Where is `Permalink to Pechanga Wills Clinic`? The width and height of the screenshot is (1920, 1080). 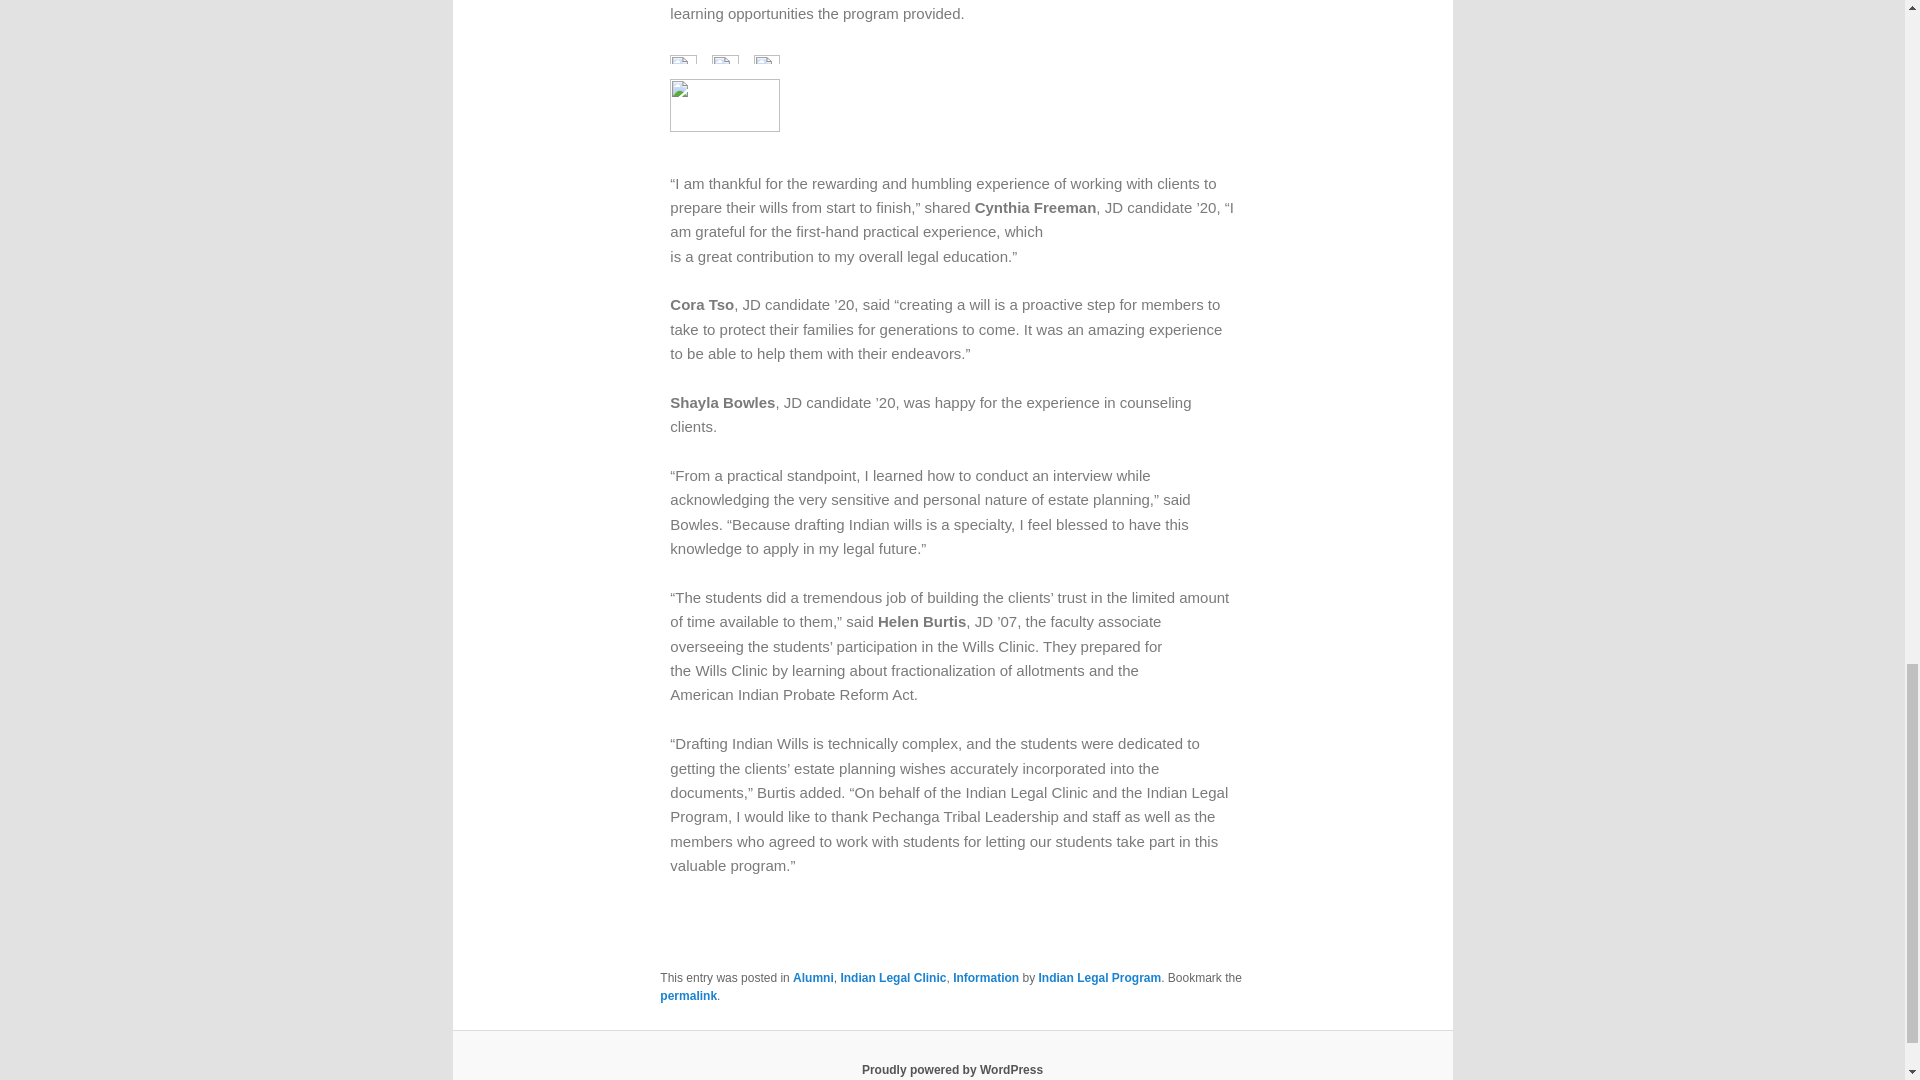
Permalink to Pechanga Wills Clinic is located at coordinates (688, 996).